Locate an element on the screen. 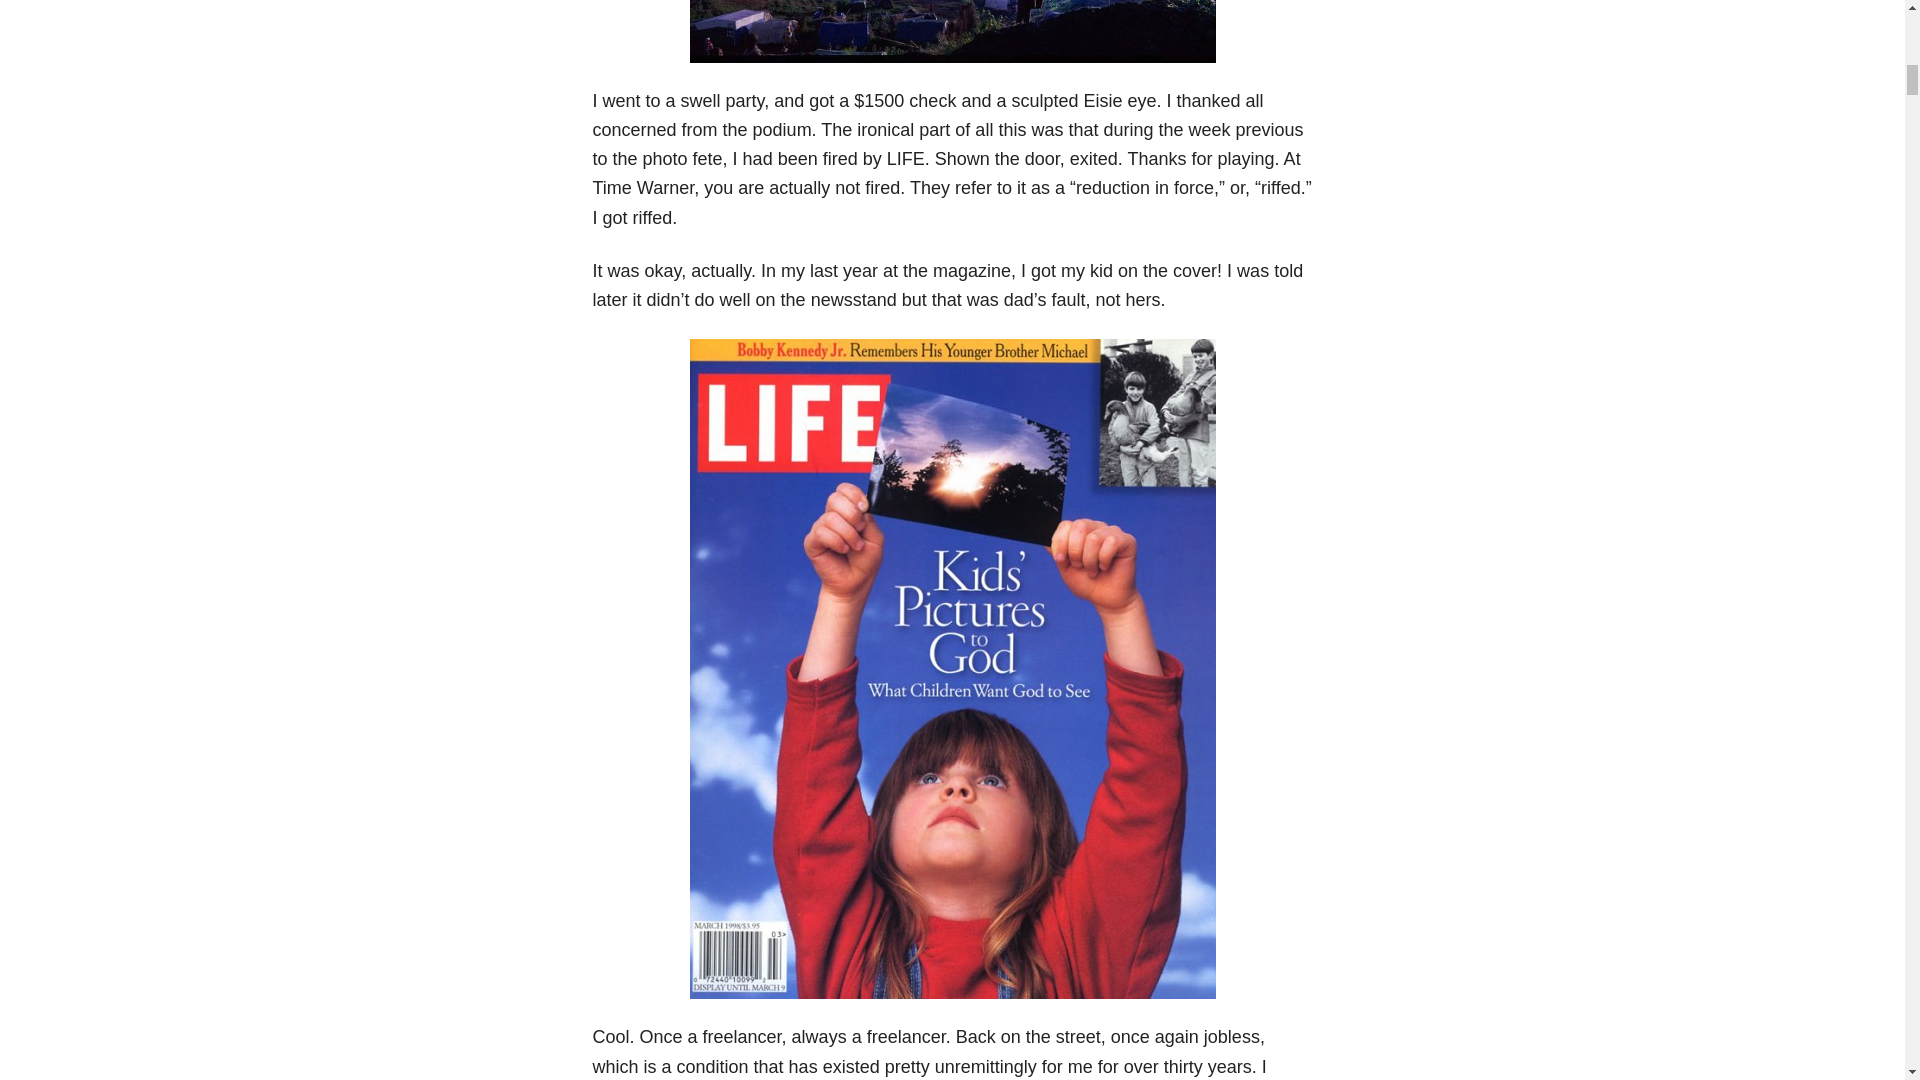  rwanda is located at coordinates (952, 30).